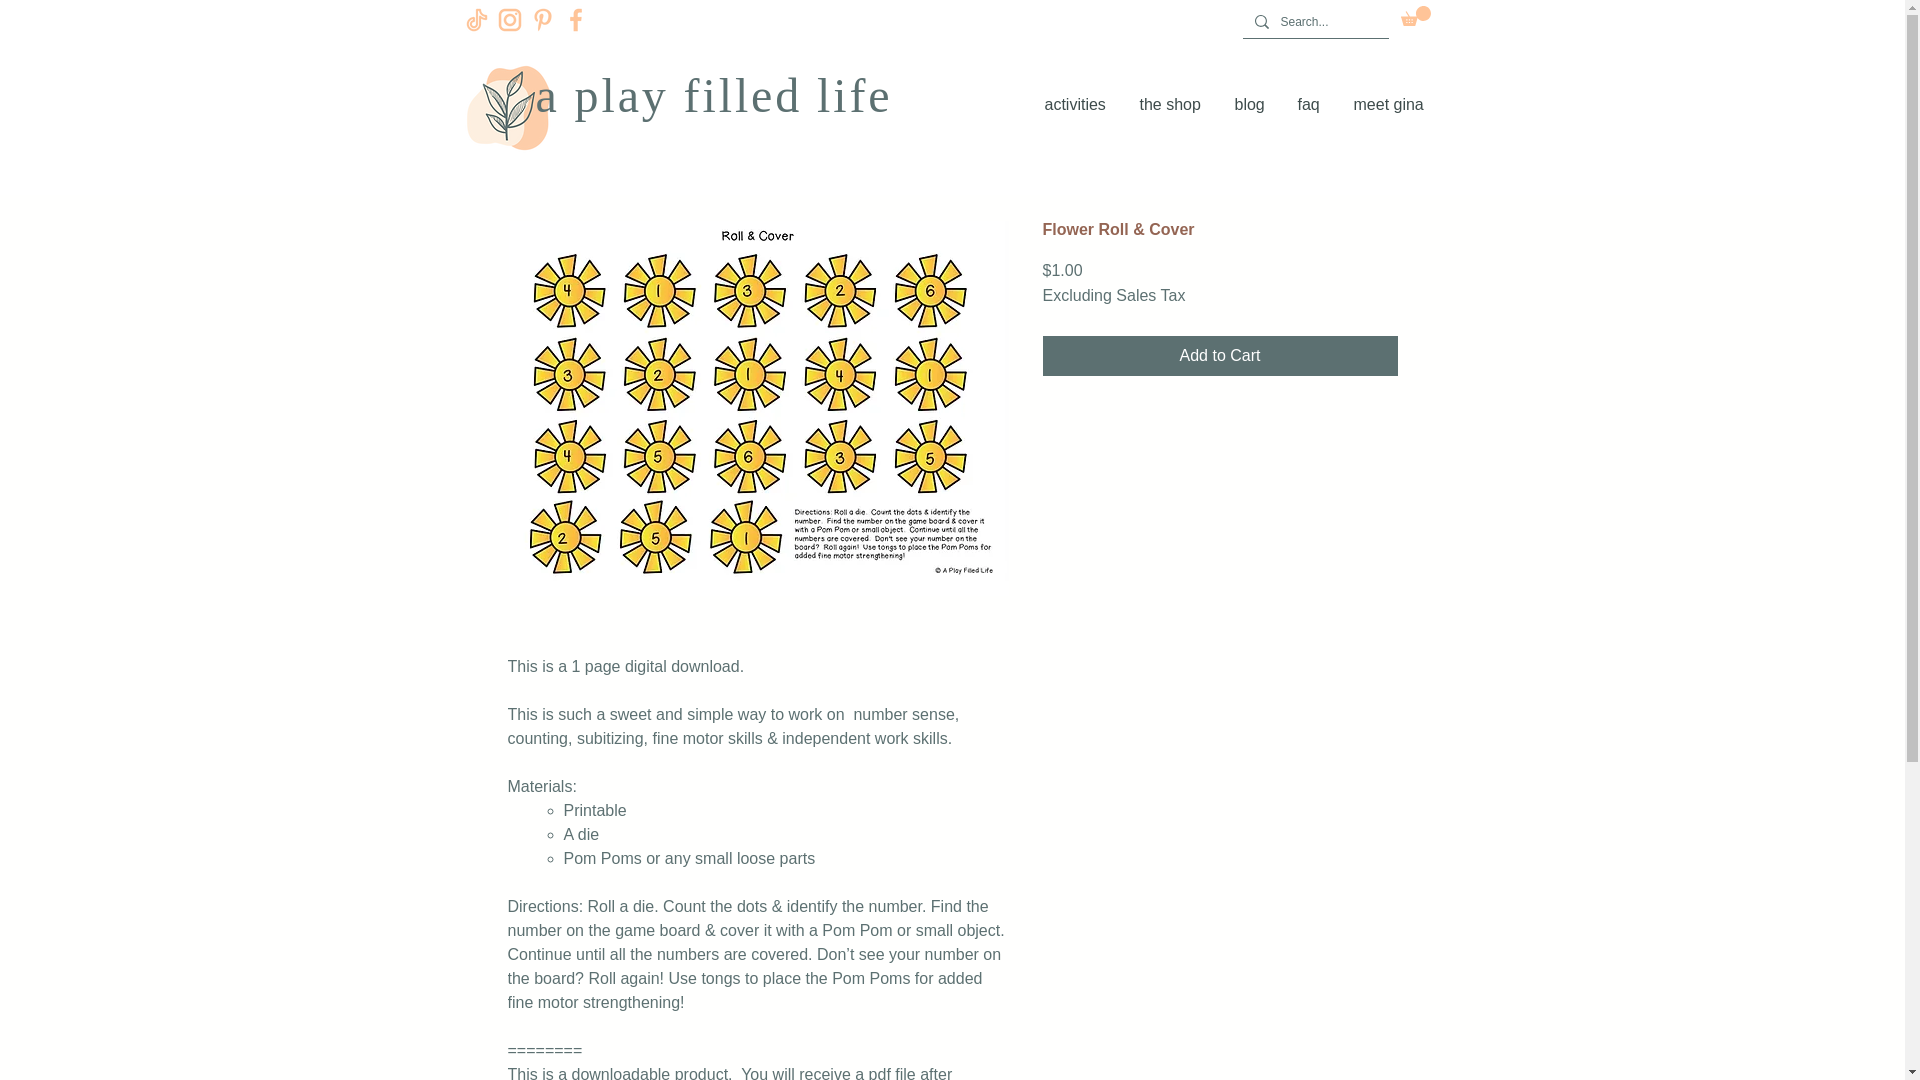  I want to click on faq, so click(1310, 104).